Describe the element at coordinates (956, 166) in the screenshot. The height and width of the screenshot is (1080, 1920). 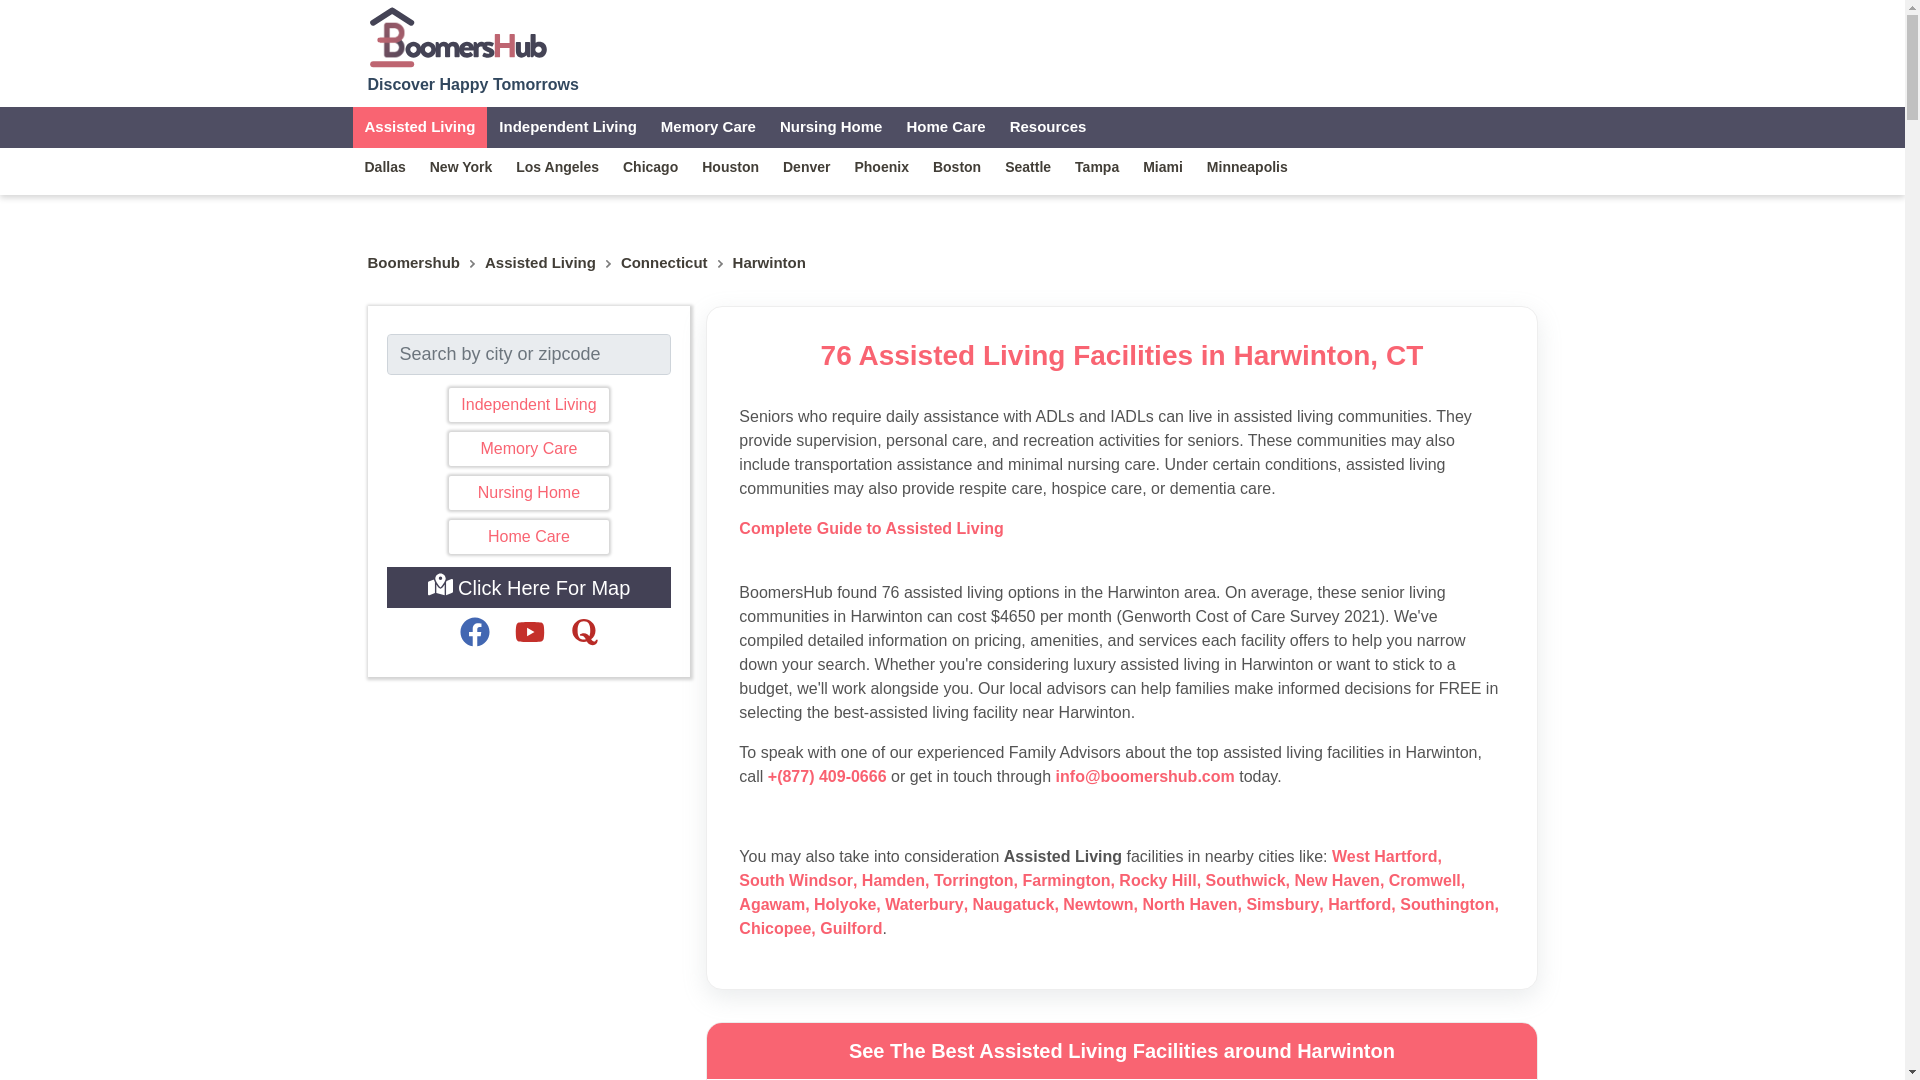
I see `Boston` at that location.